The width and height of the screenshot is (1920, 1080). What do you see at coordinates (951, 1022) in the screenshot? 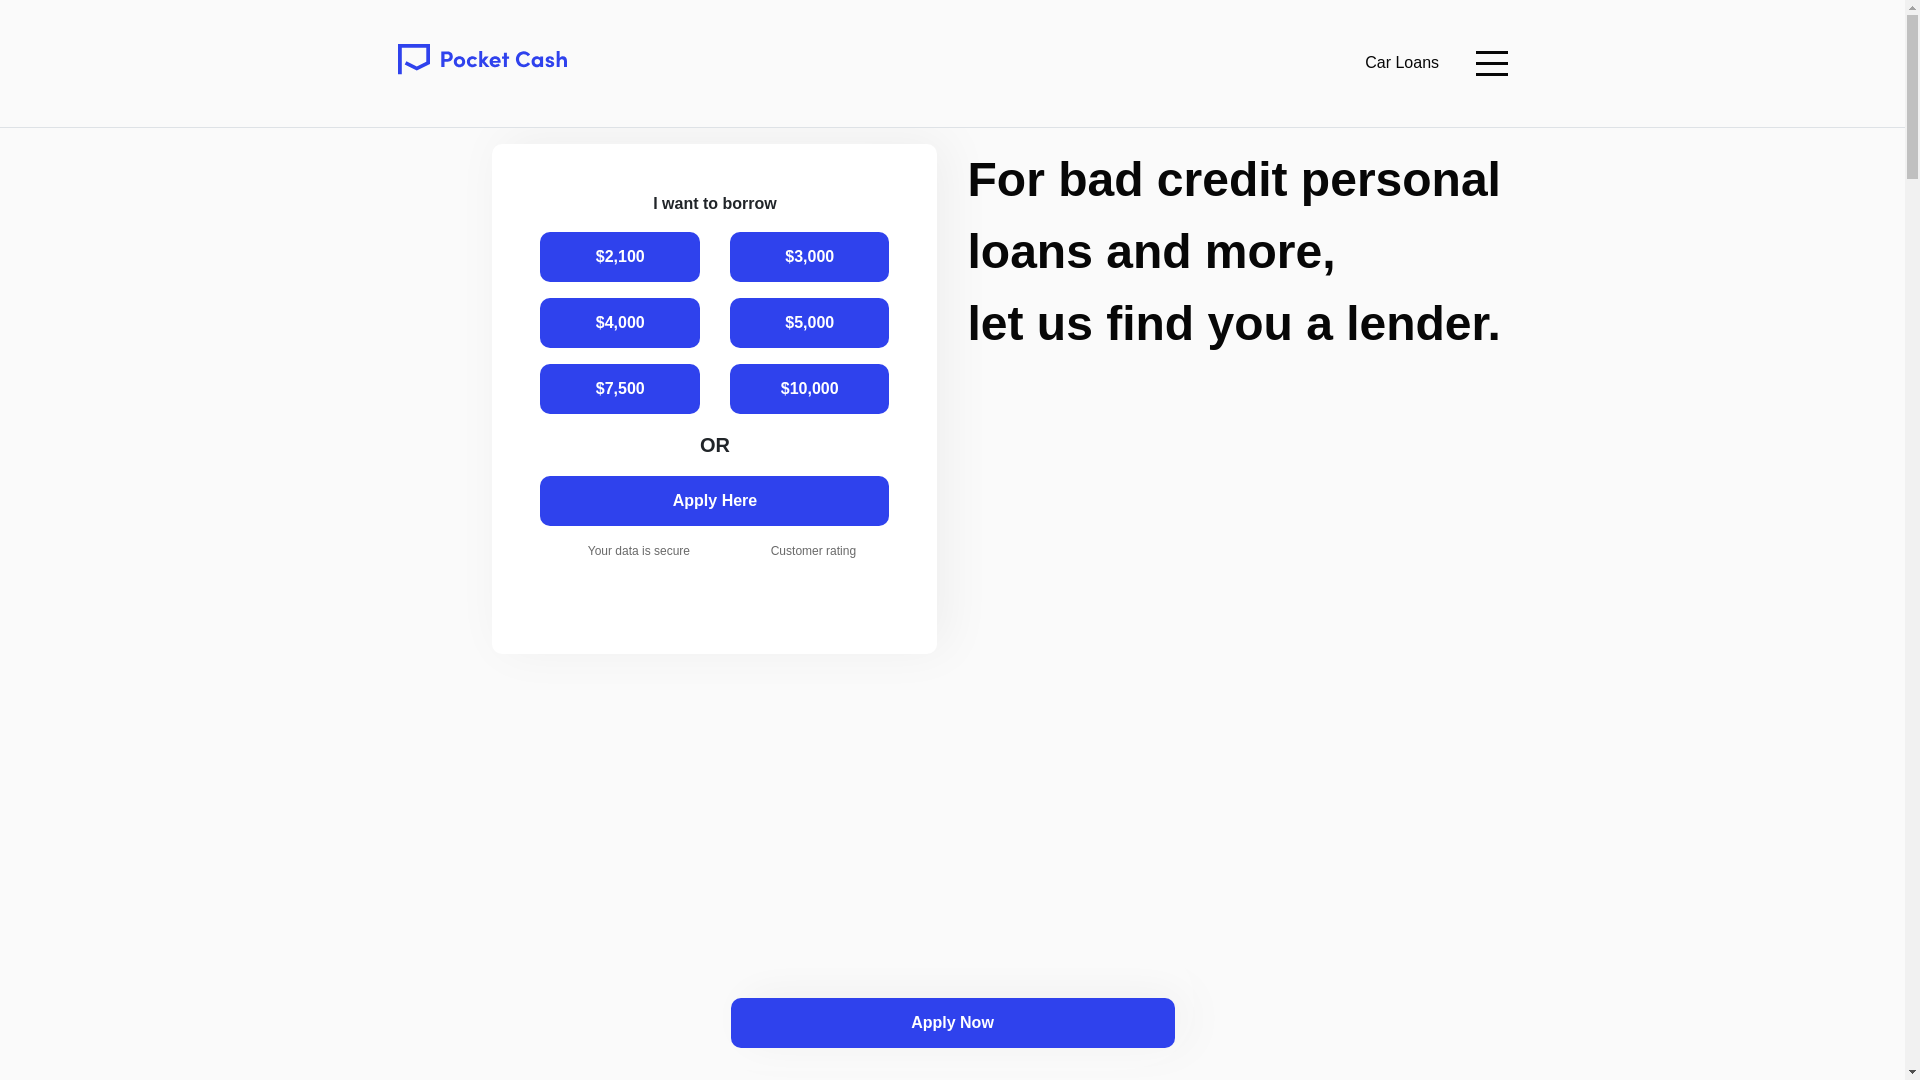
I see `Apply Now` at bounding box center [951, 1022].